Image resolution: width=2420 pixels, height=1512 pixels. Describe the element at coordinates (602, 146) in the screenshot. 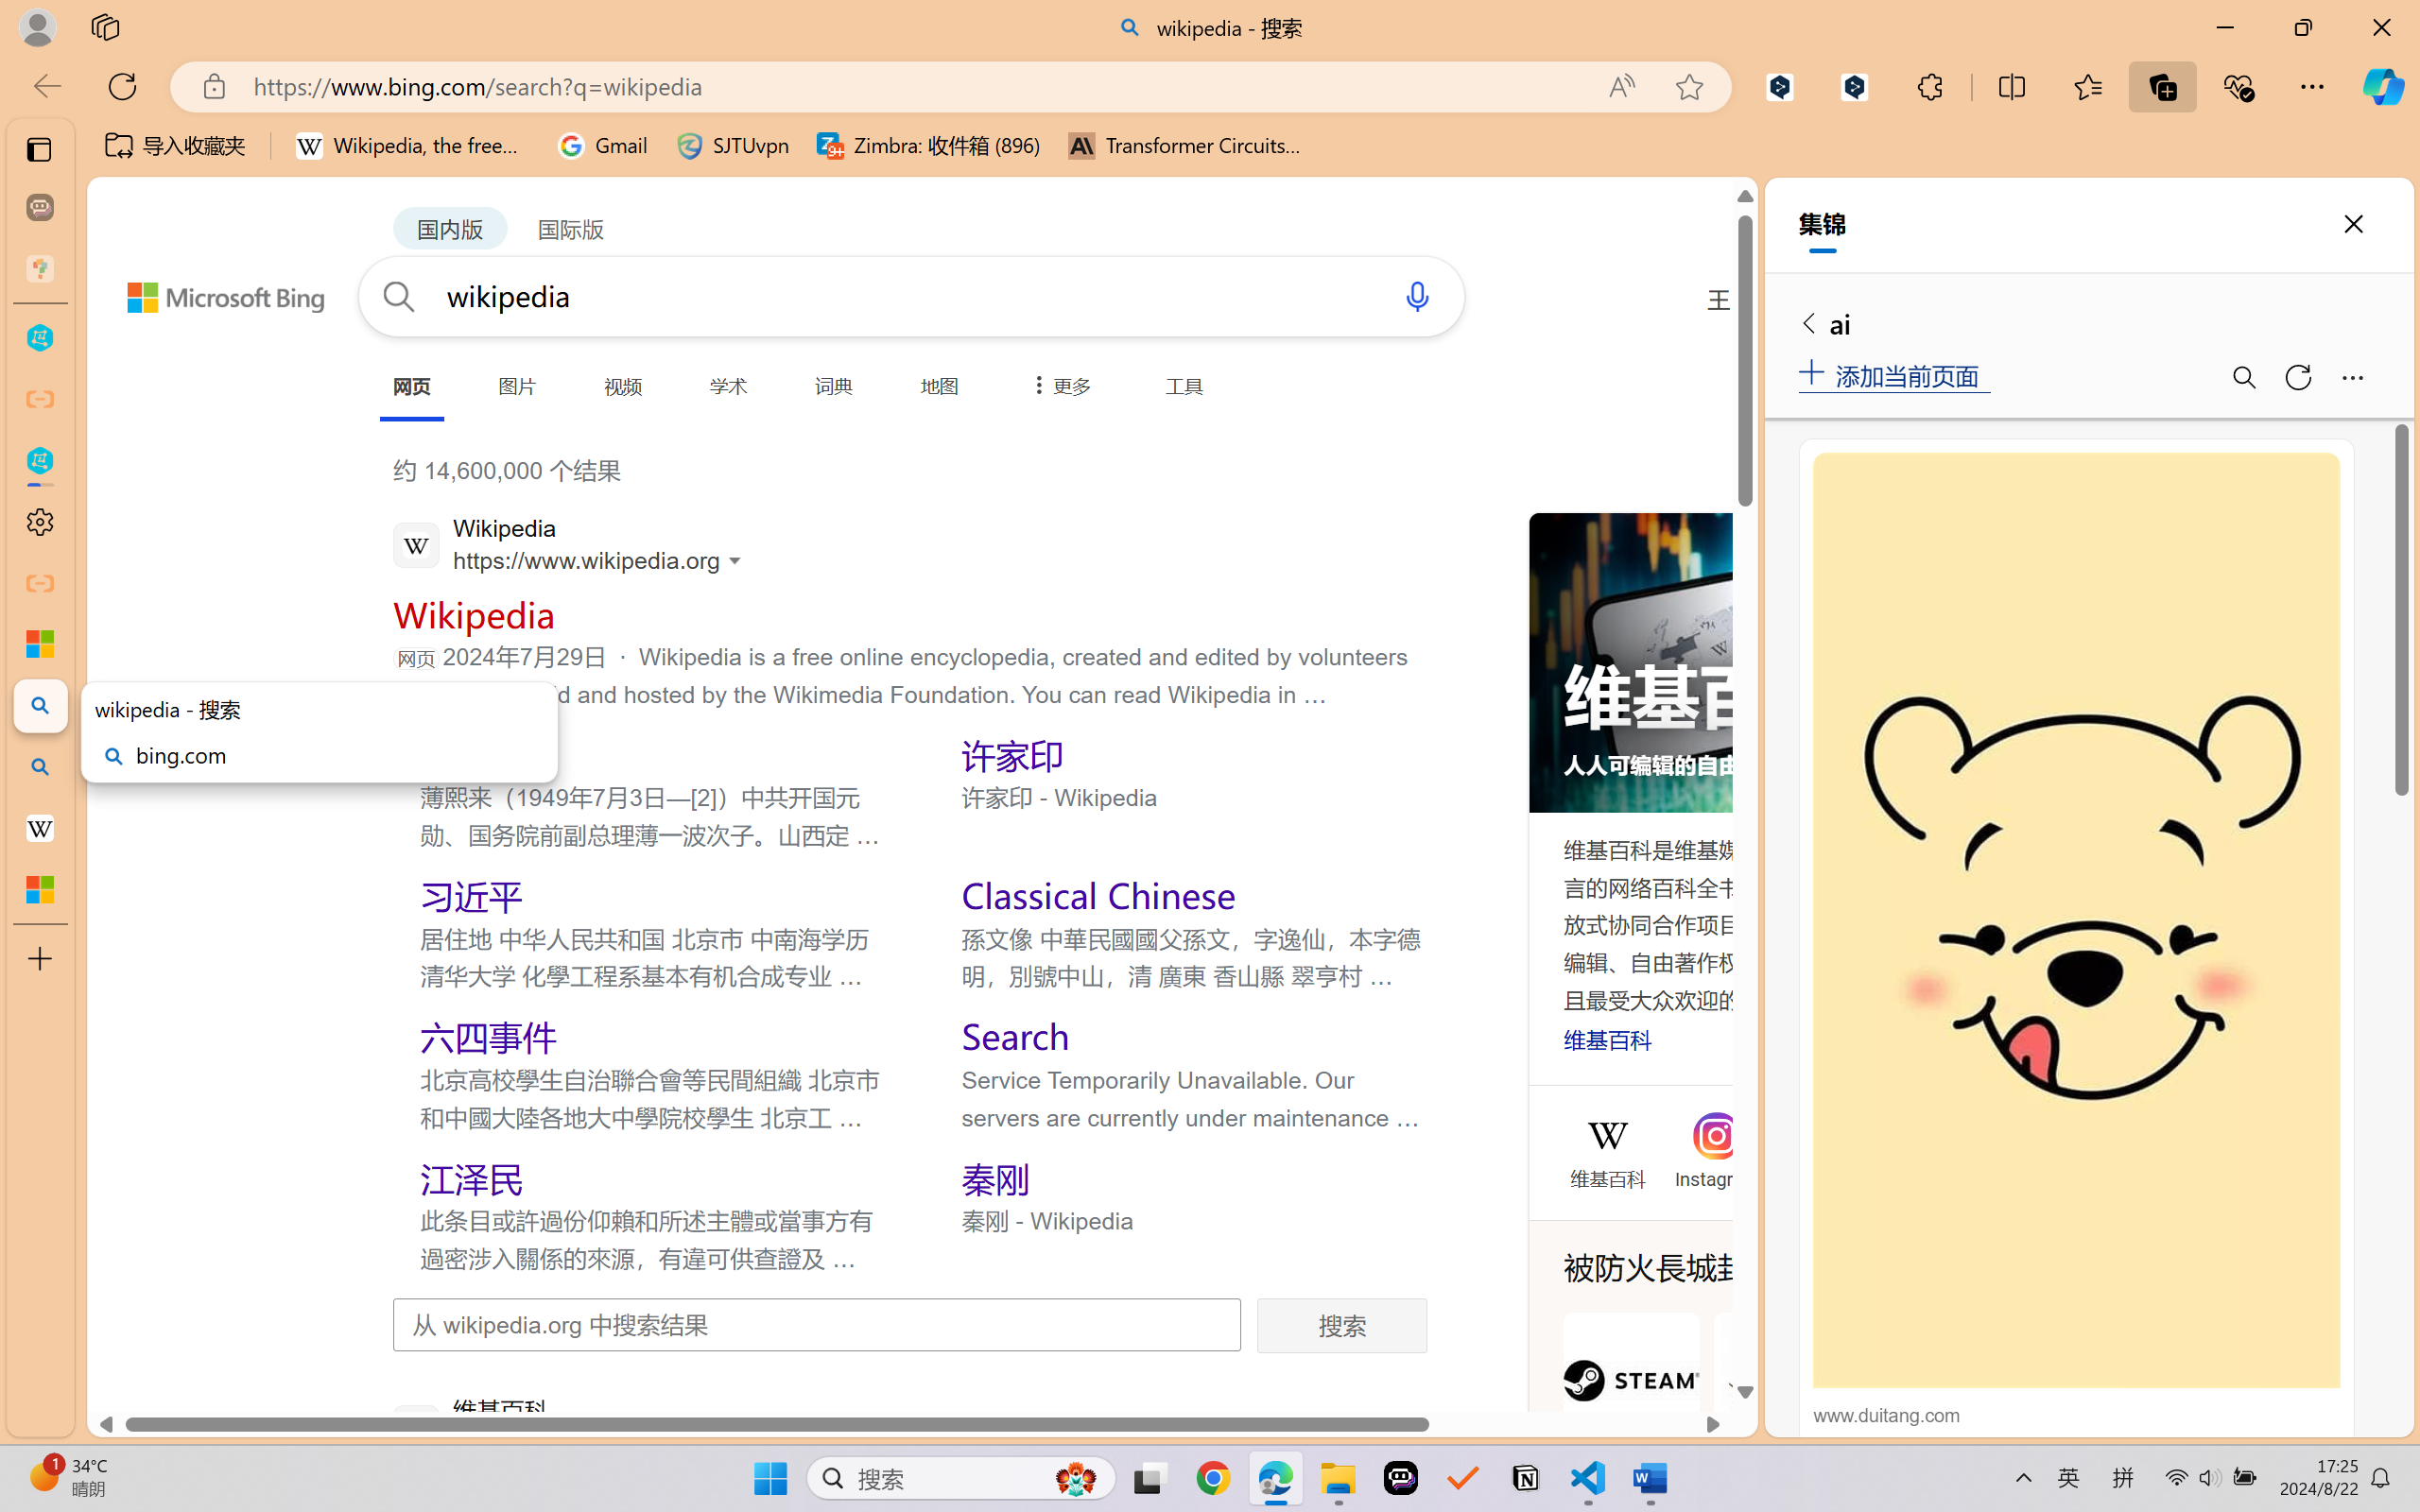

I see `Gmail` at that location.